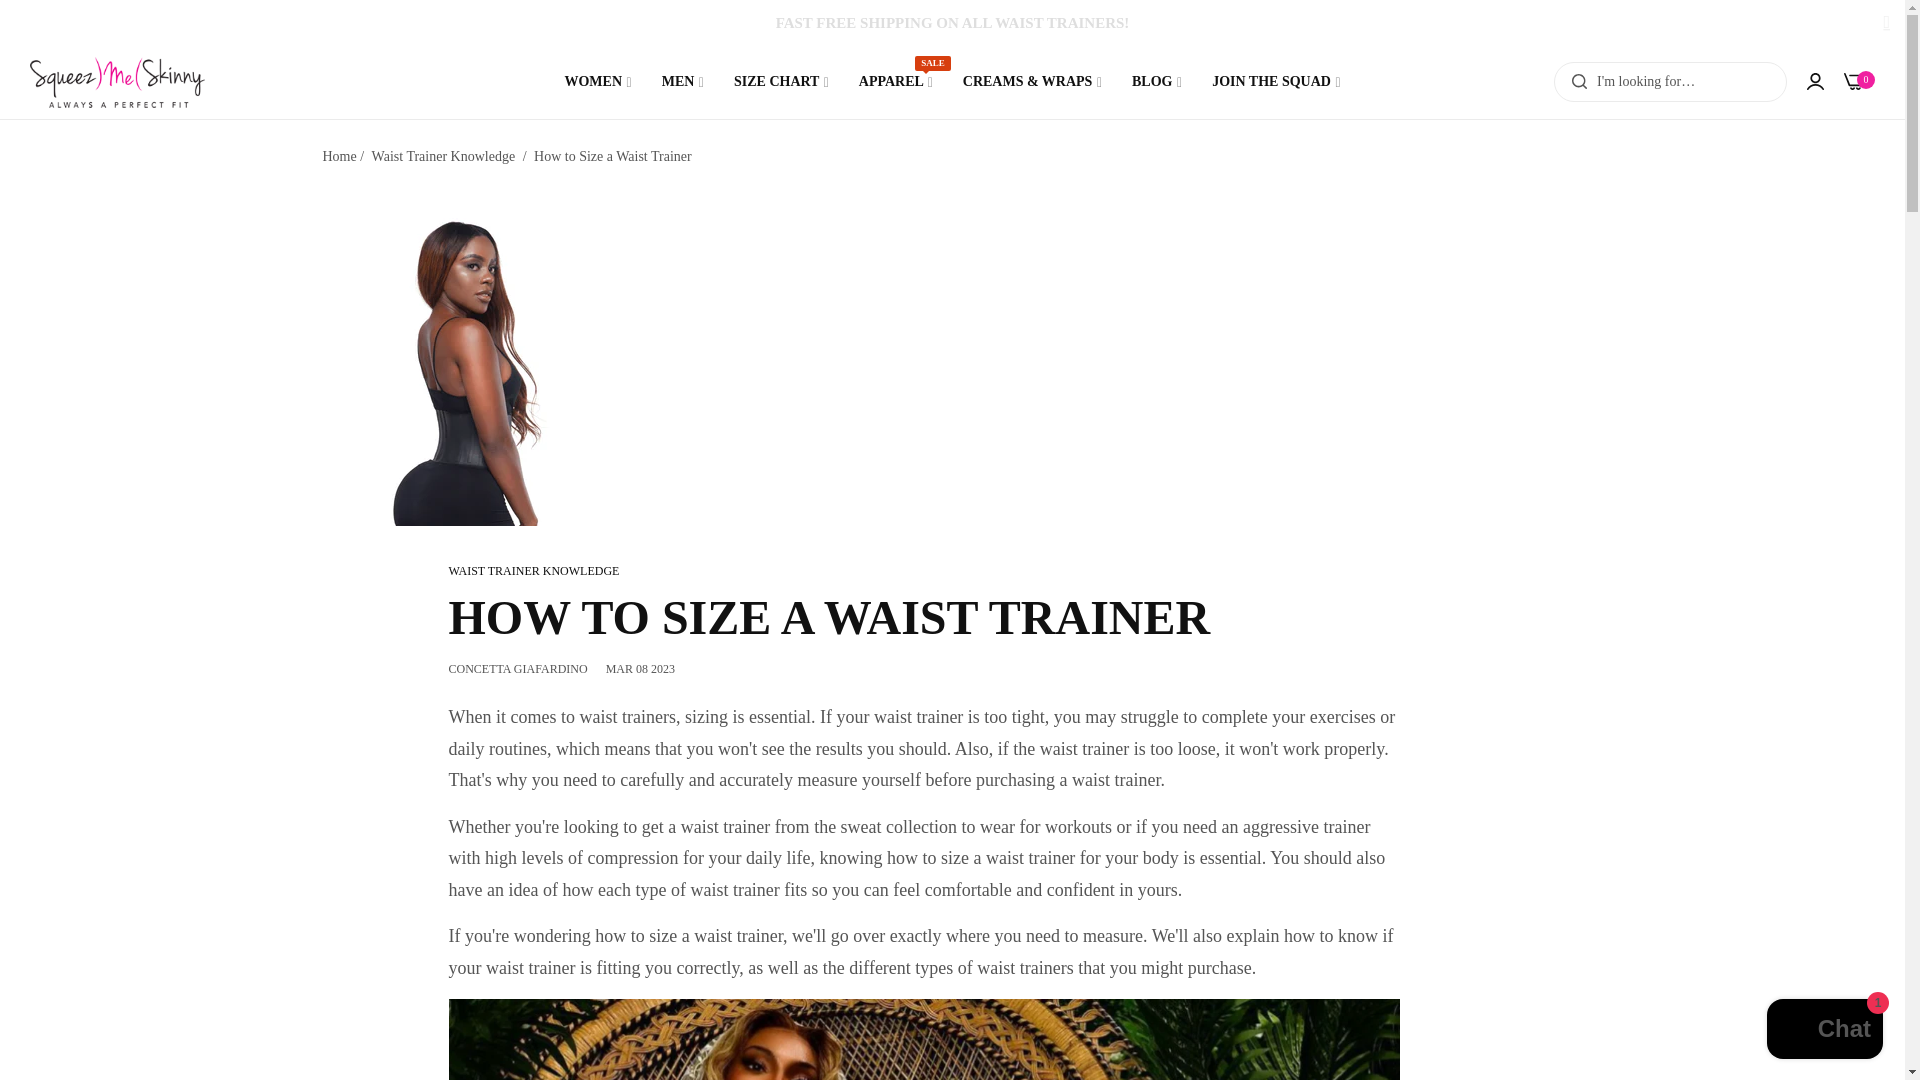  Describe the element at coordinates (781, 82) in the screenshot. I see `SIZE CHART` at that location.